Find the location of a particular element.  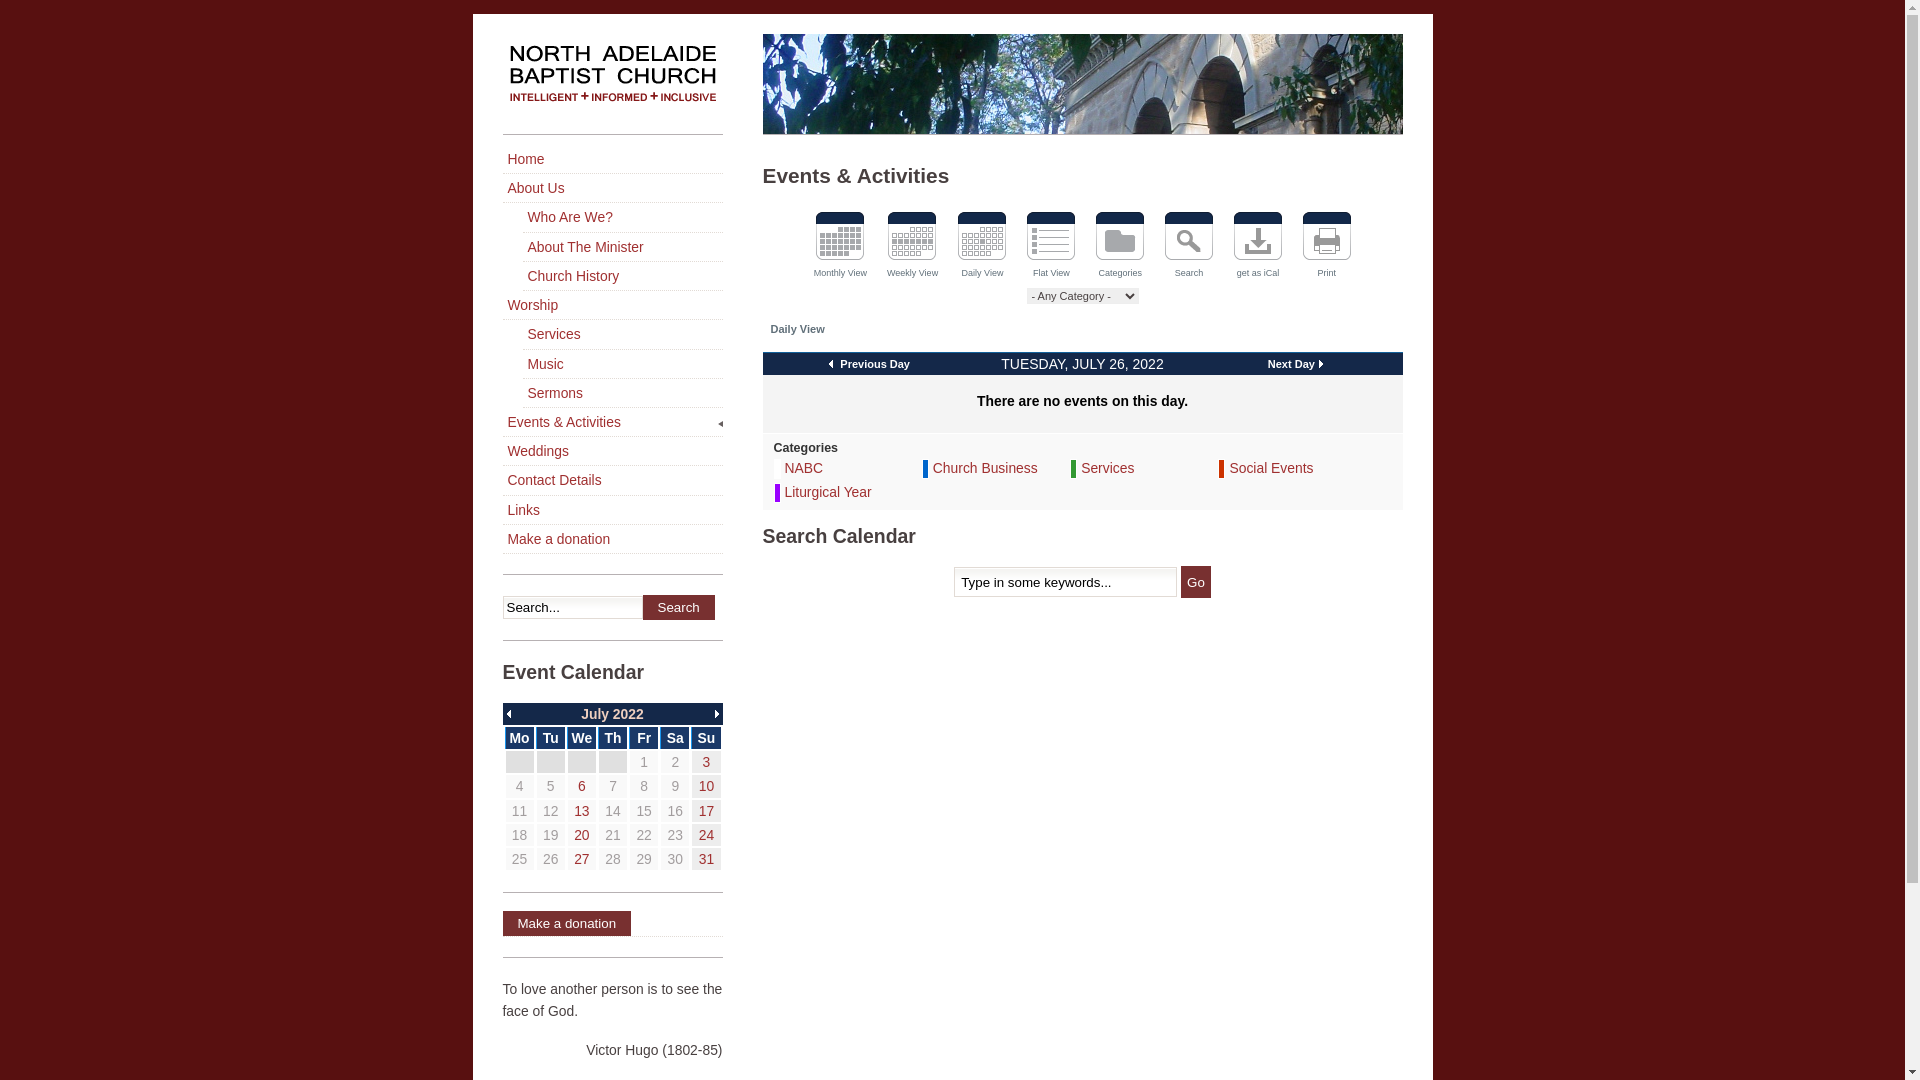

Services is located at coordinates (622, 334).